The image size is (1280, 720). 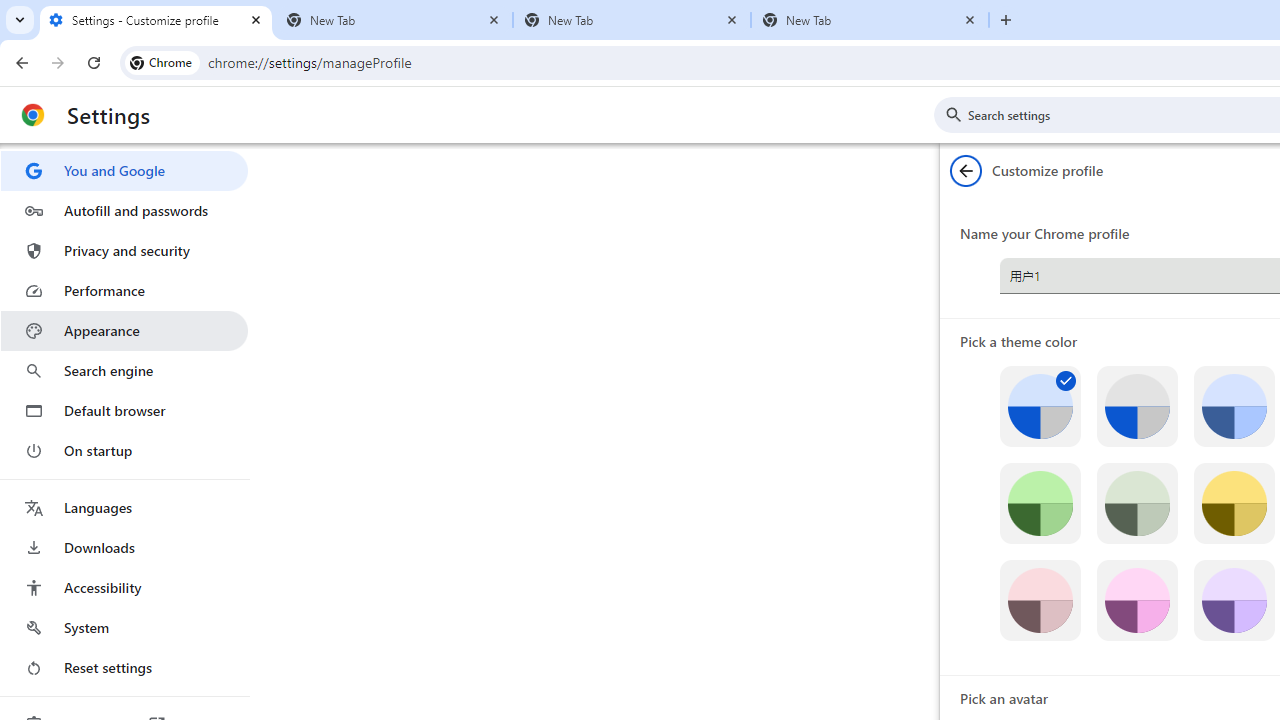 I want to click on Downloads, so click(x=124, y=548).